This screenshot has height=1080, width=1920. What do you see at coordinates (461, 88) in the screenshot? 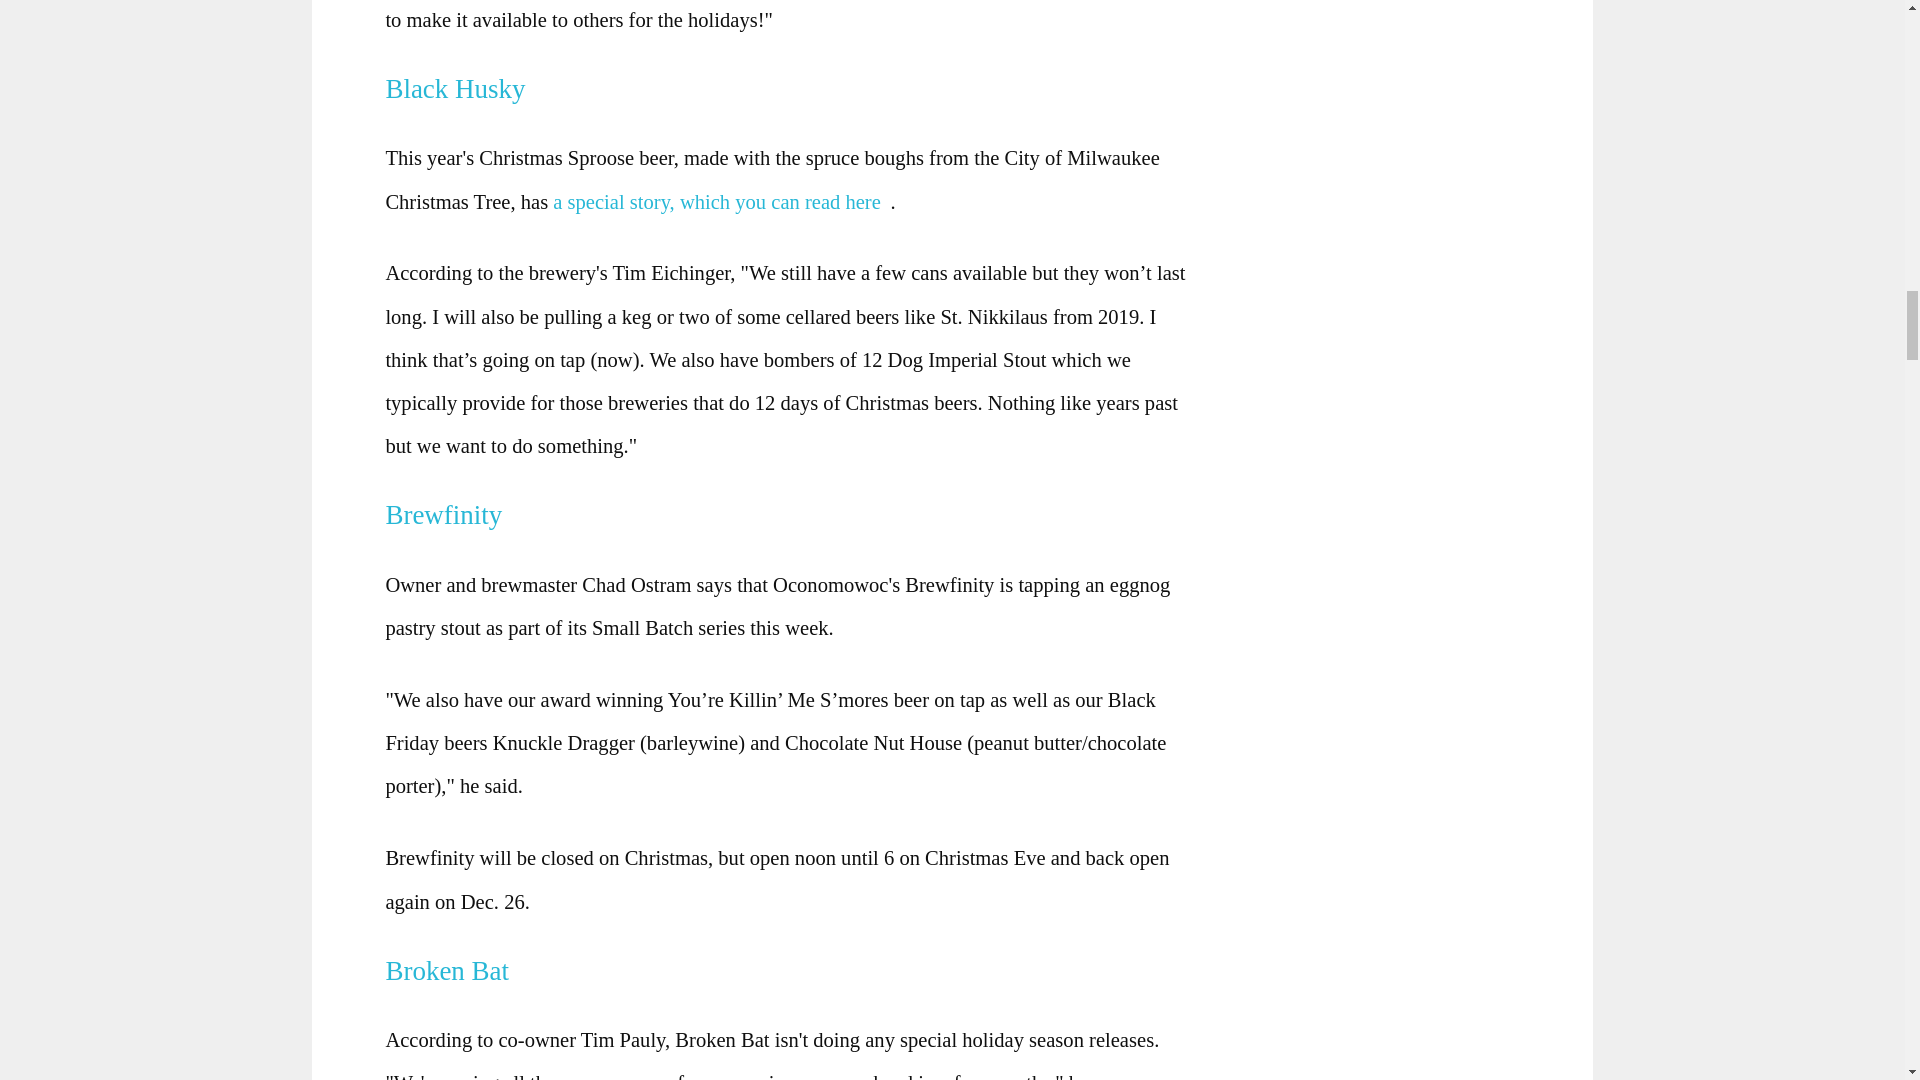
I see `Black Husky` at bounding box center [461, 88].